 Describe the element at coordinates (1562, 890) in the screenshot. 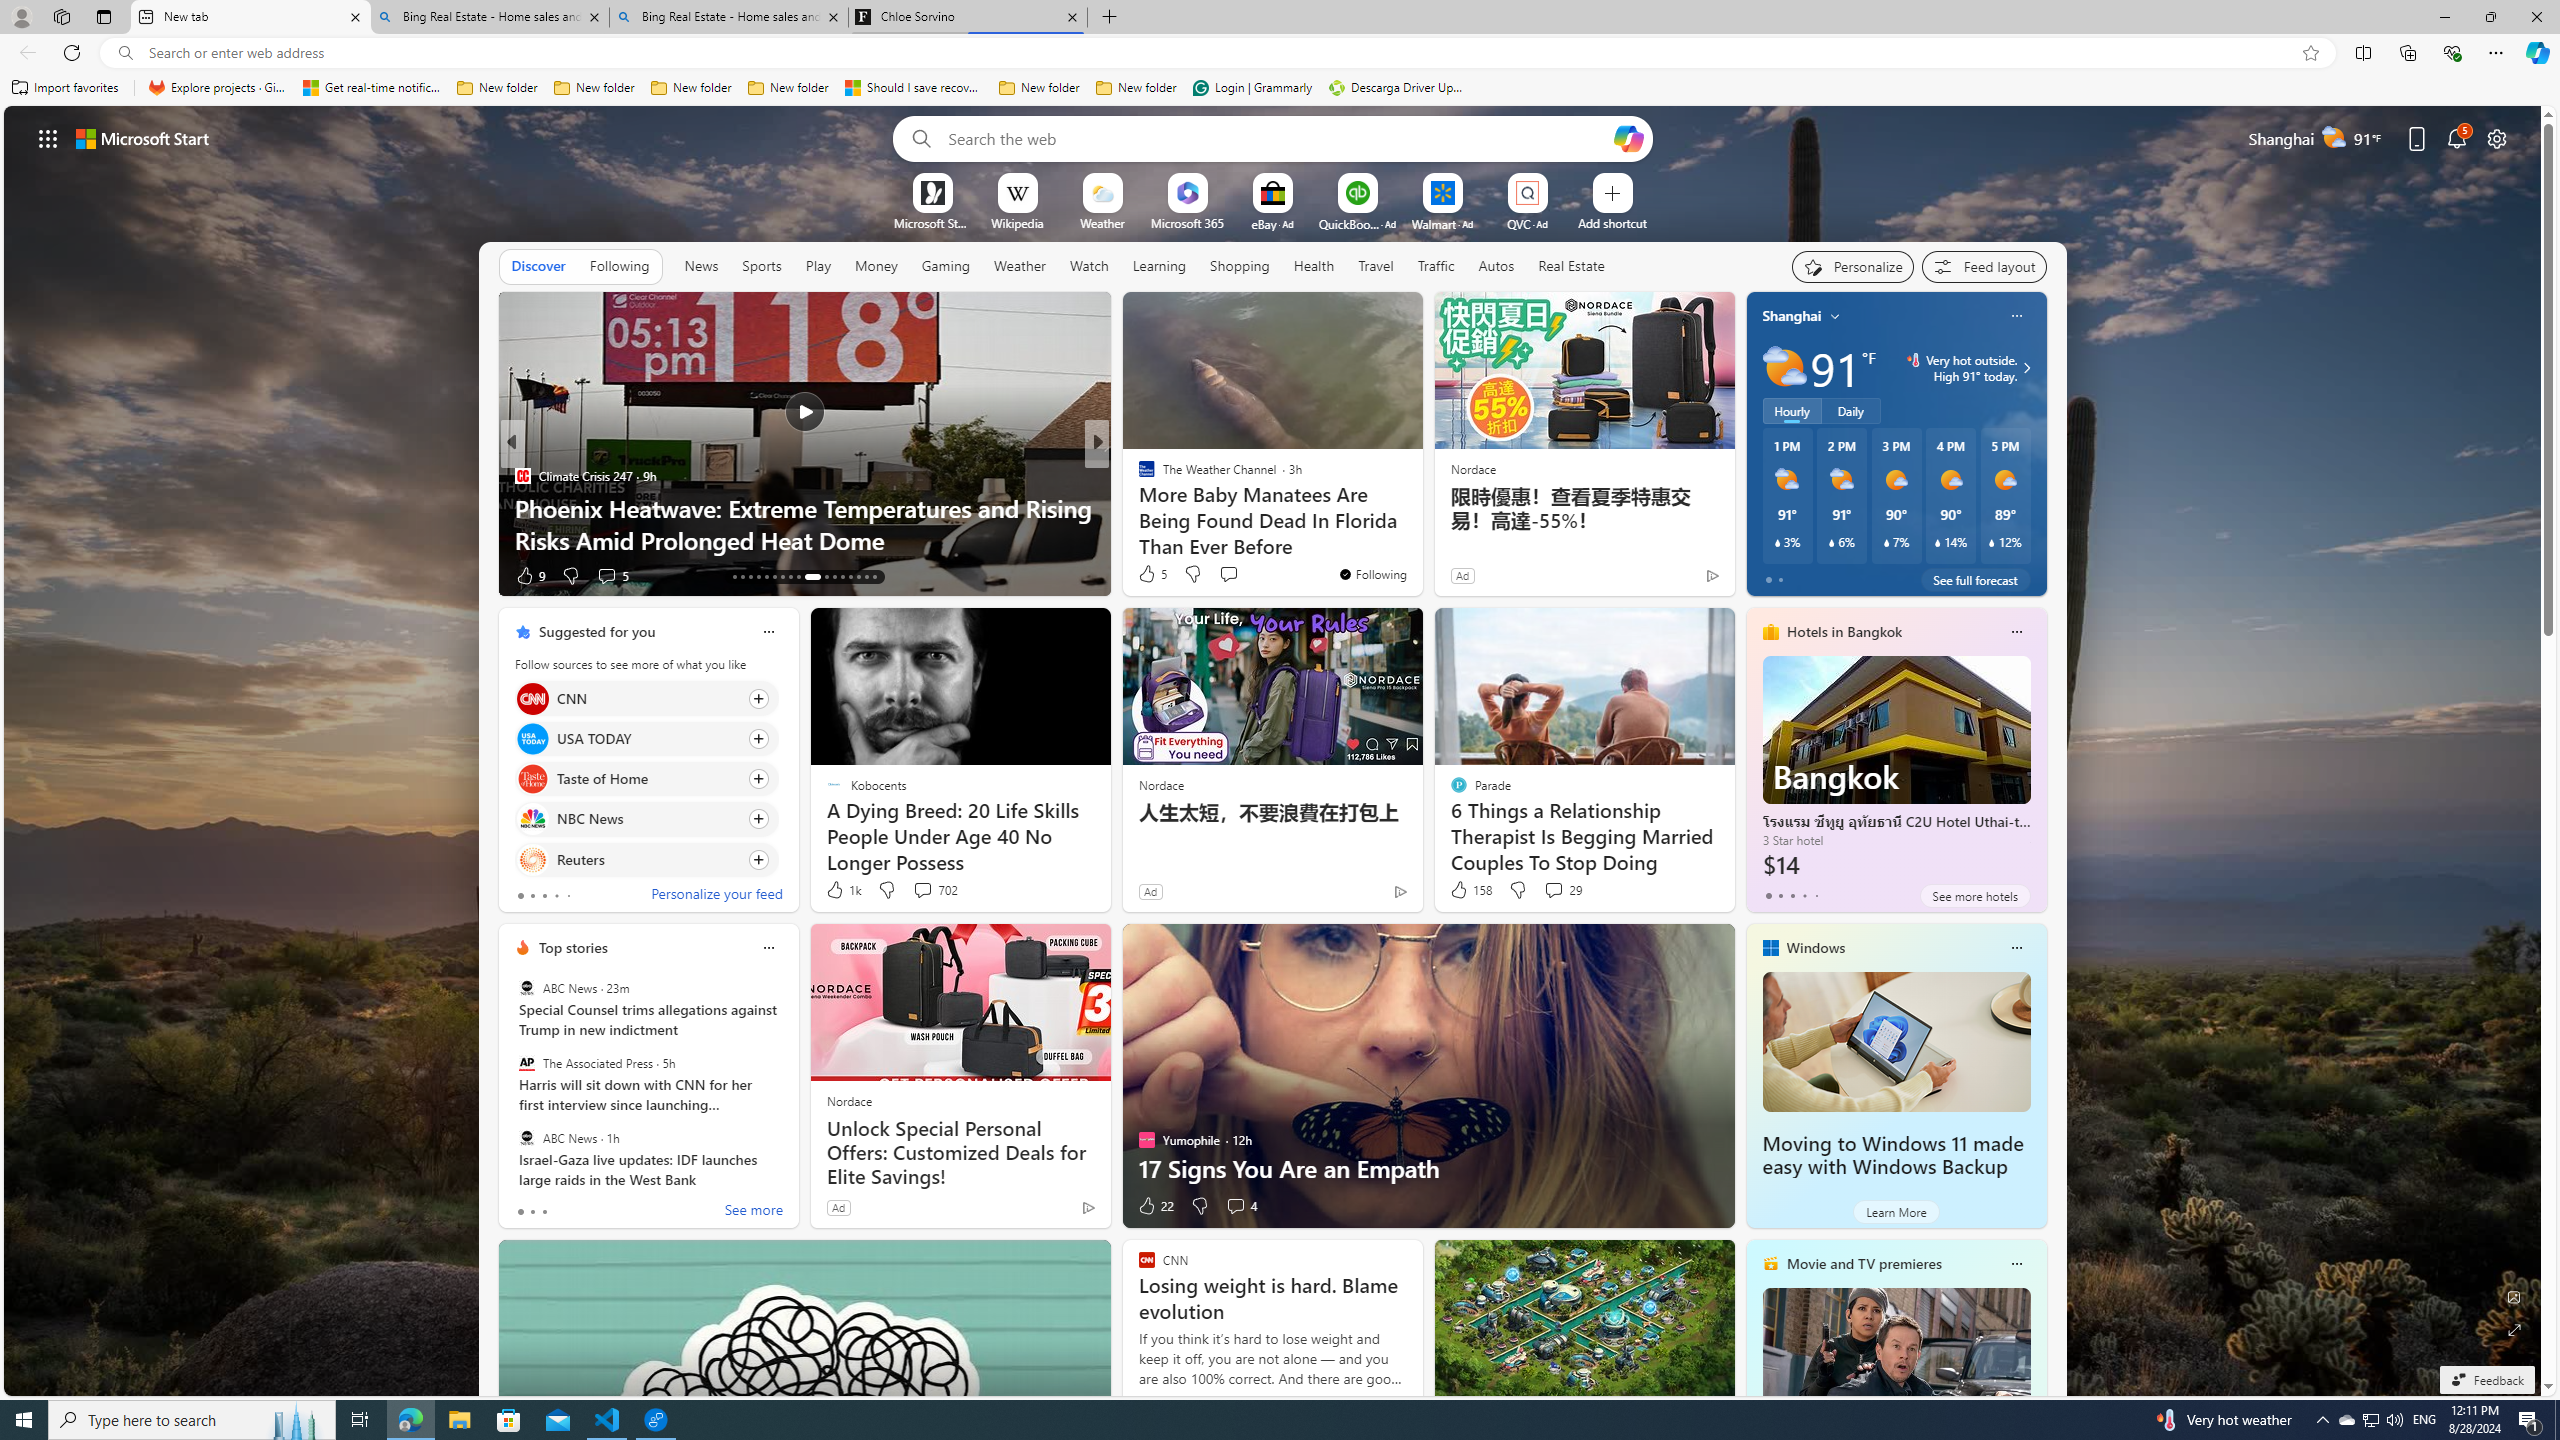

I see `View comments 29 Comment` at that location.